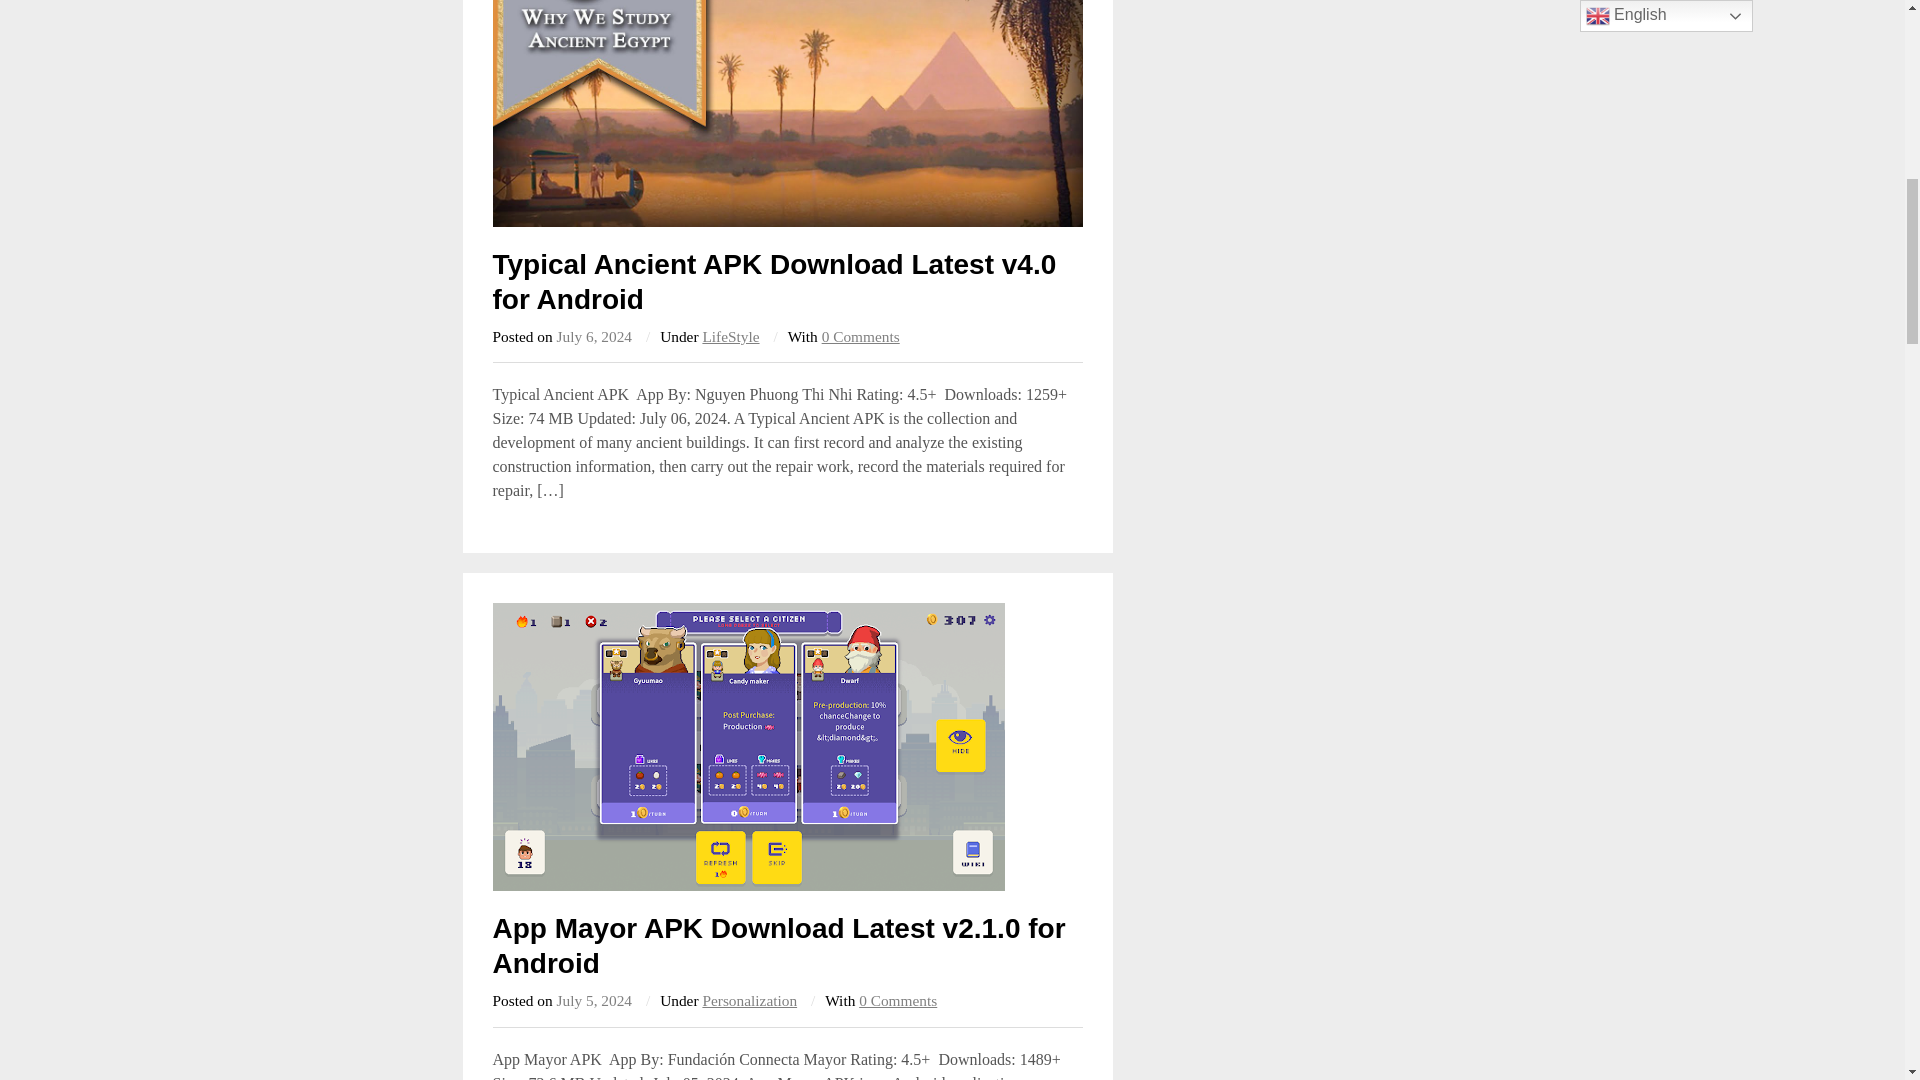 This screenshot has height=1080, width=1920. Describe the element at coordinates (897, 1000) in the screenshot. I see `0 Comments` at that location.